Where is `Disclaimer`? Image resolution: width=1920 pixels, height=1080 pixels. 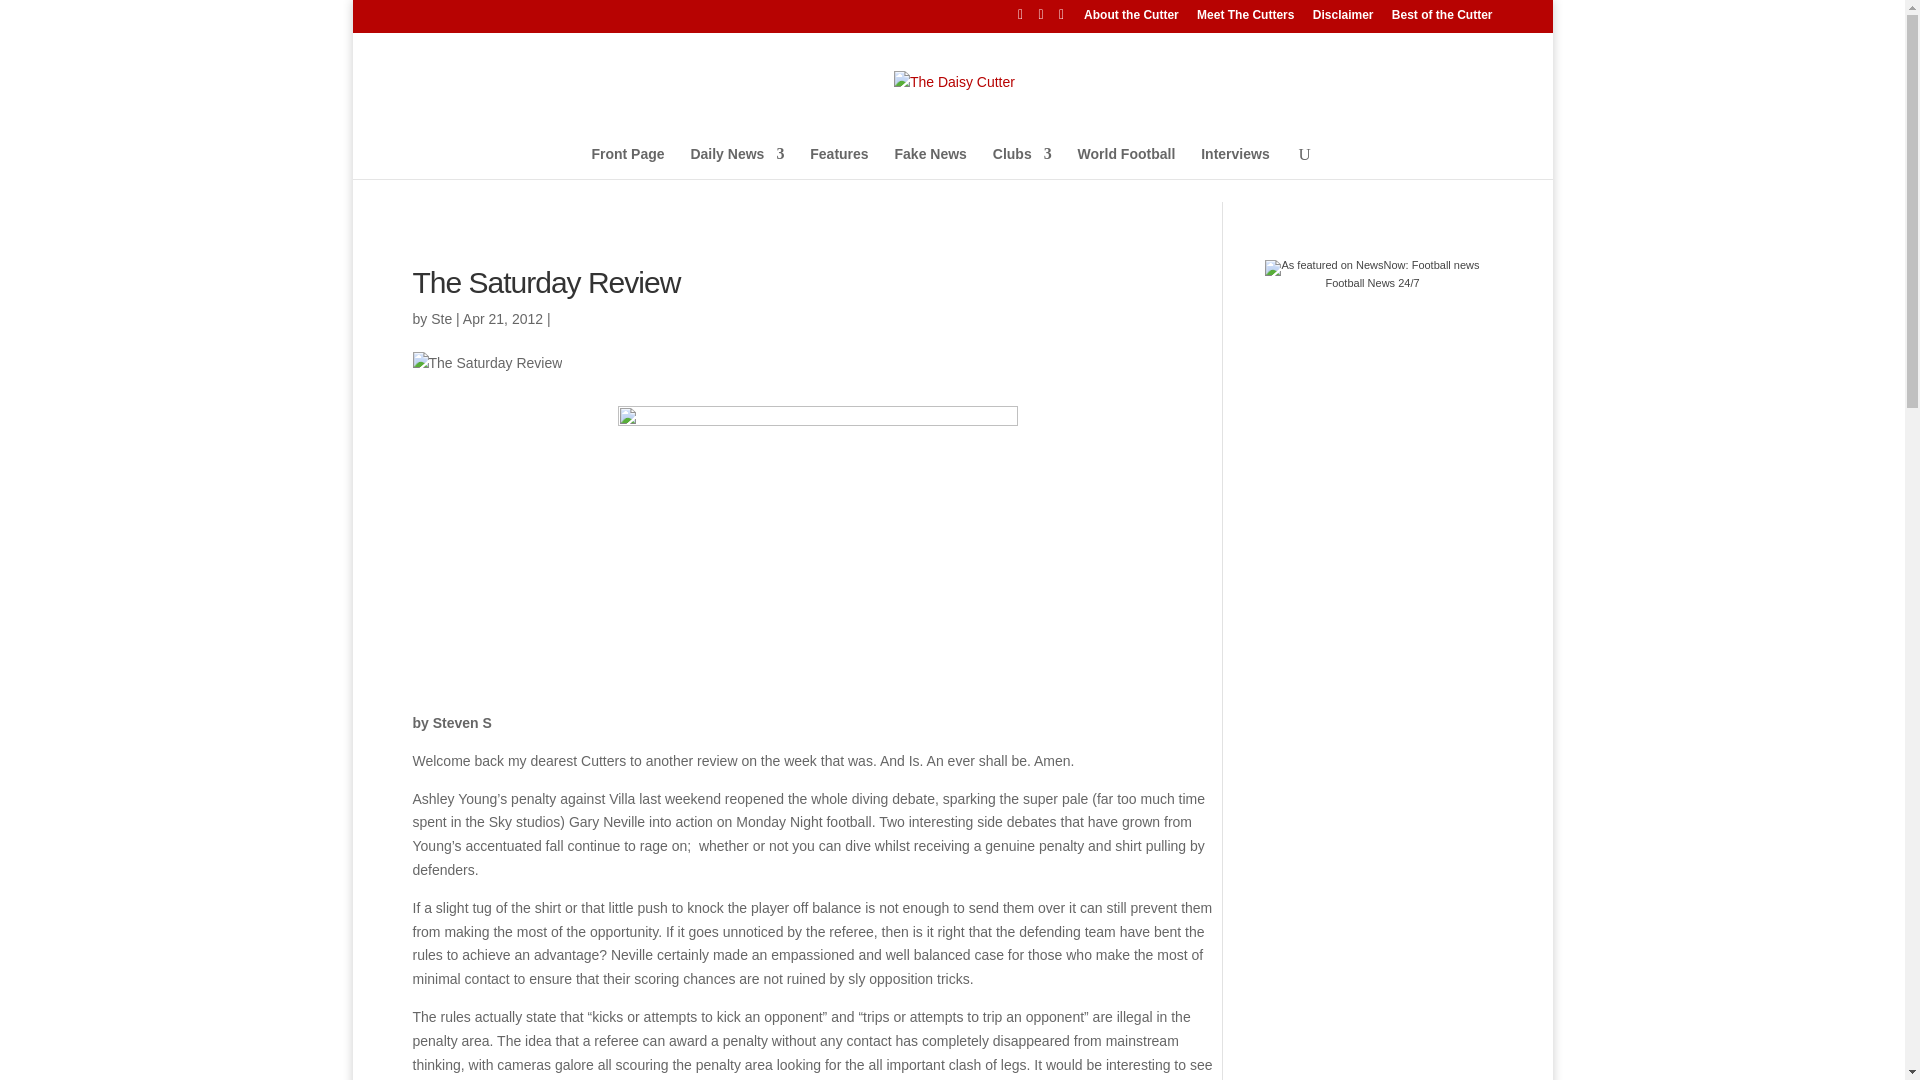
Disclaimer is located at coordinates (1344, 19).